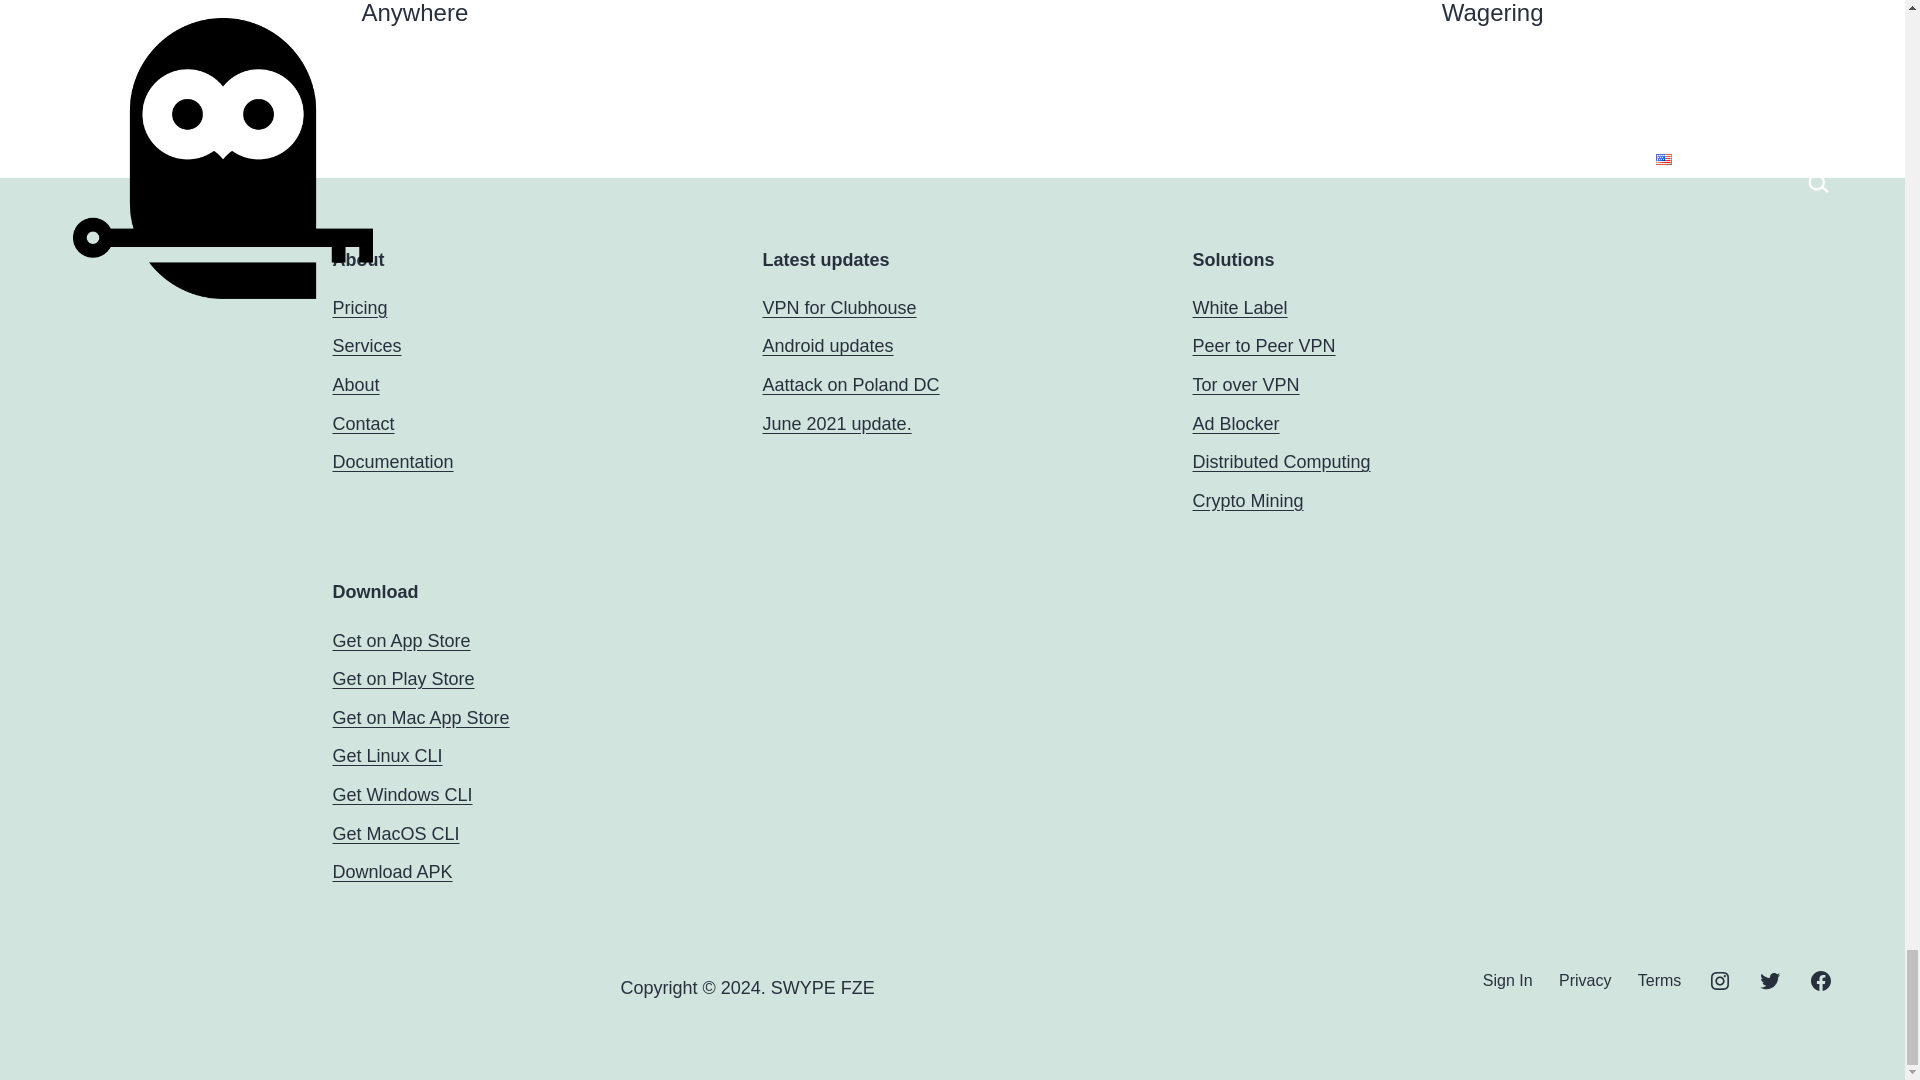 Image resolution: width=1920 pixels, height=1080 pixels. What do you see at coordinates (1263, 346) in the screenshot?
I see `Peer to Peer VPN` at bounding box center [1263, 346].